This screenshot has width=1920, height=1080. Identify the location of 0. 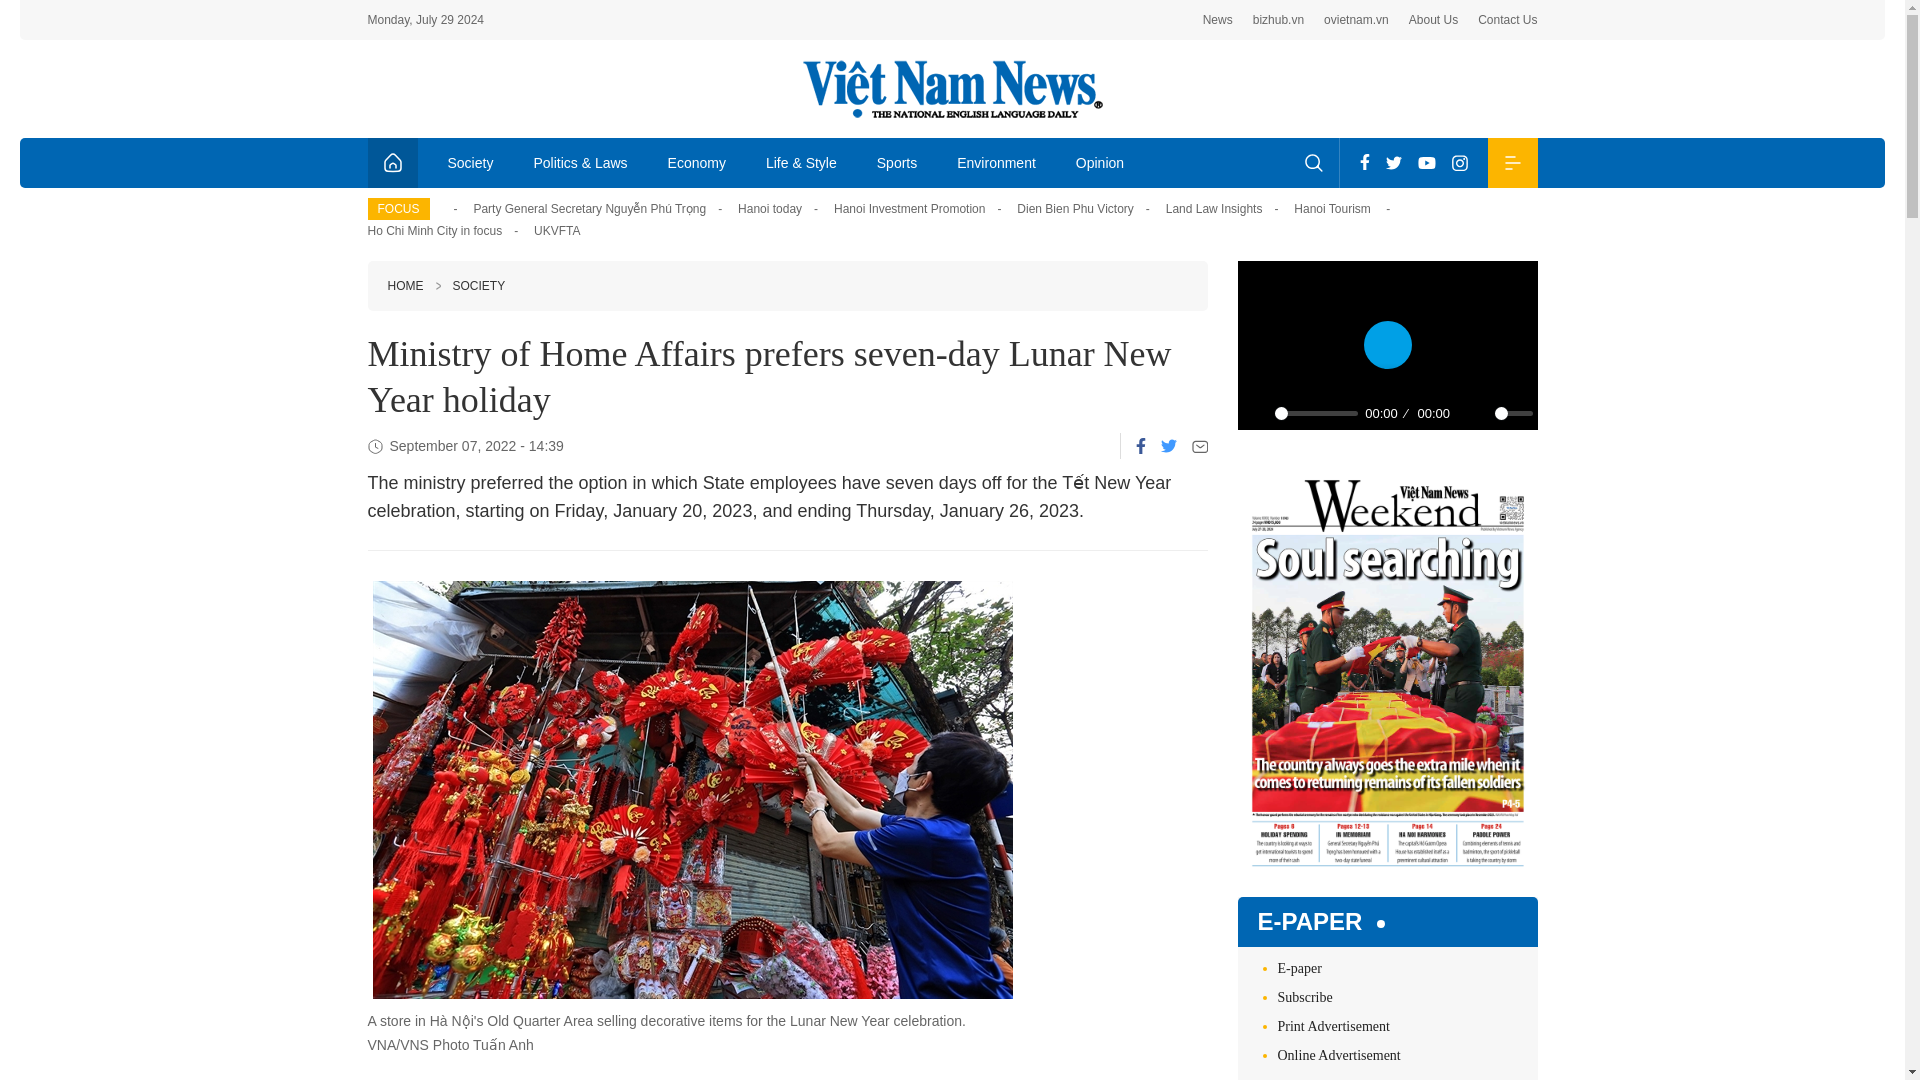
(1316, 413).